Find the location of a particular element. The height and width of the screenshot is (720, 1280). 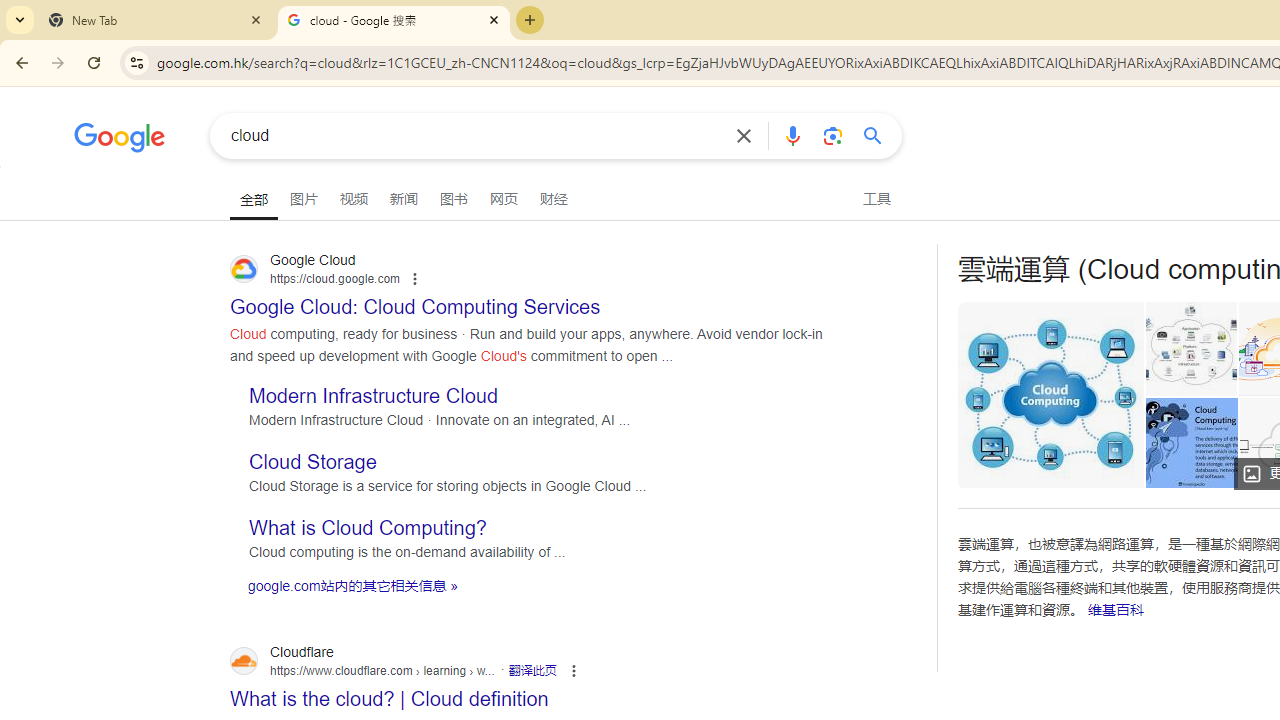

Google is located at coordinates (120, 140).